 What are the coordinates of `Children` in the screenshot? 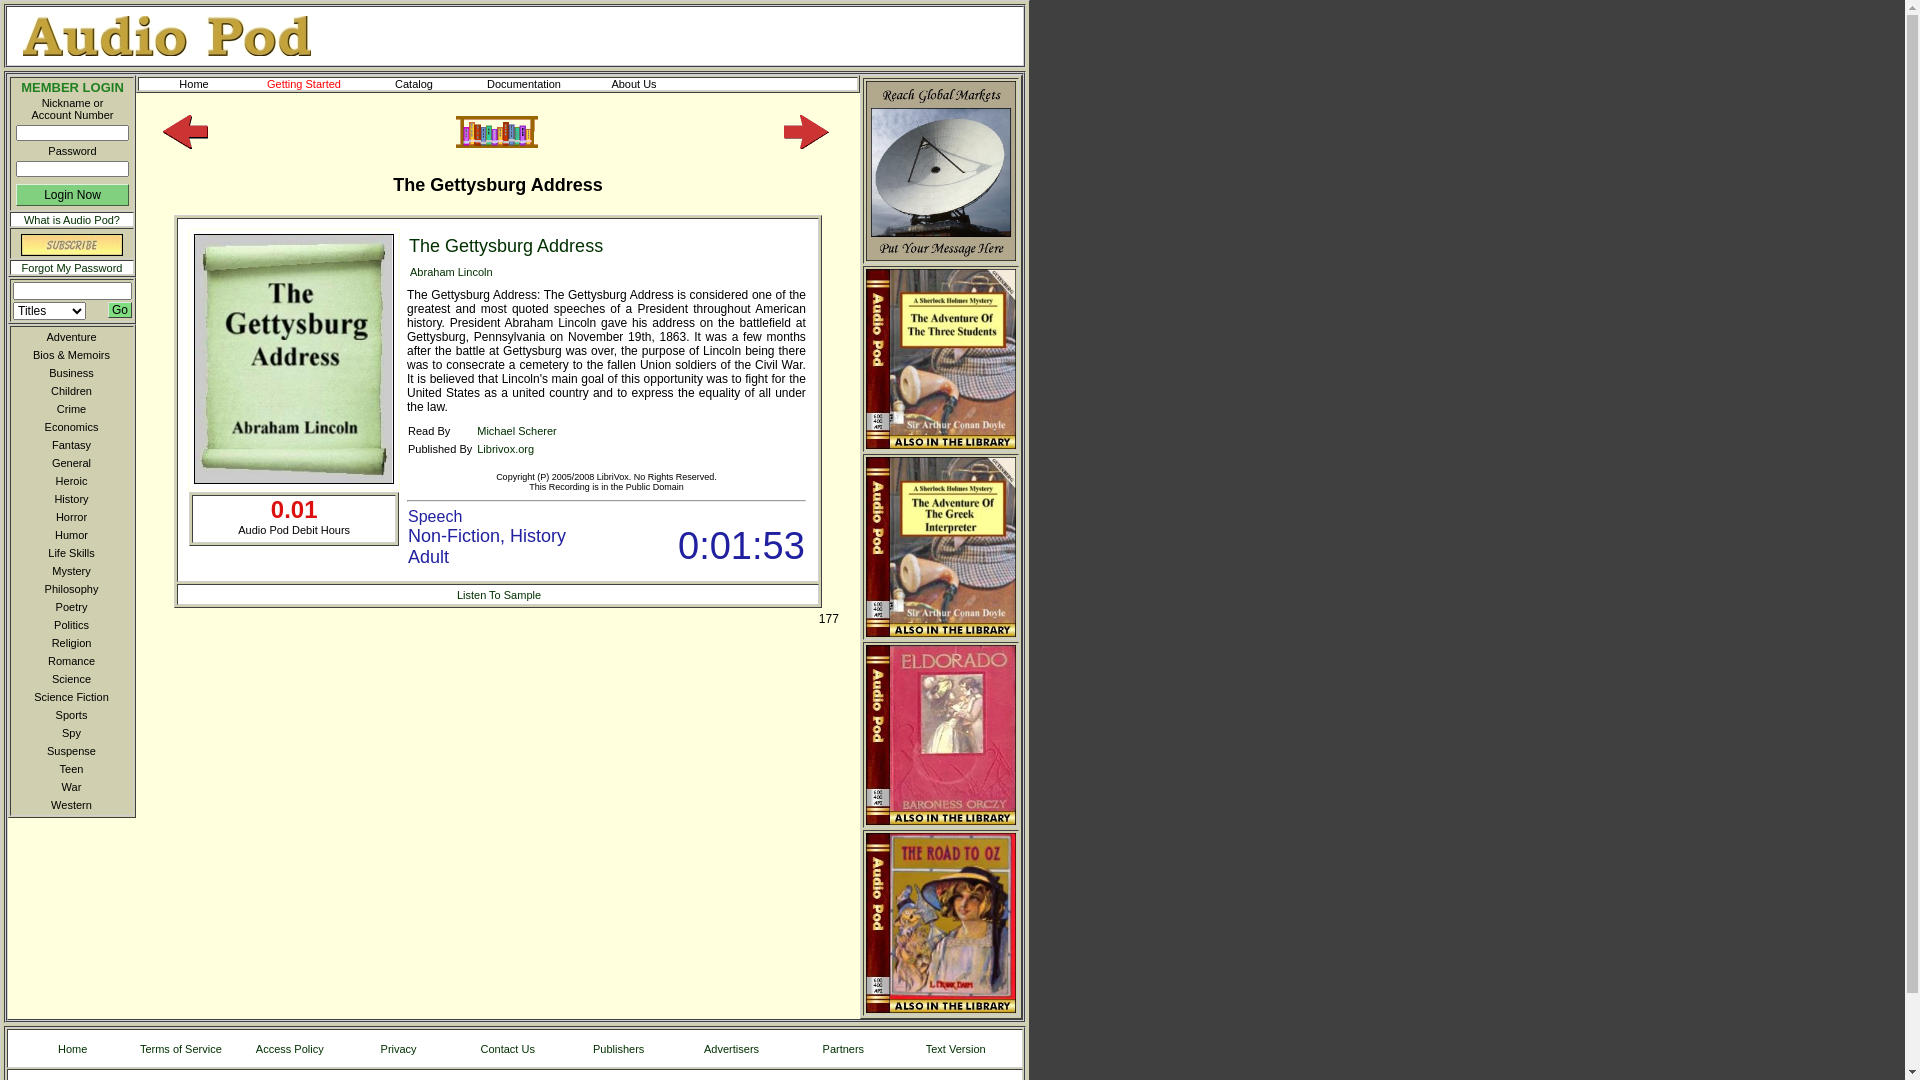 It's located at (69, 391).